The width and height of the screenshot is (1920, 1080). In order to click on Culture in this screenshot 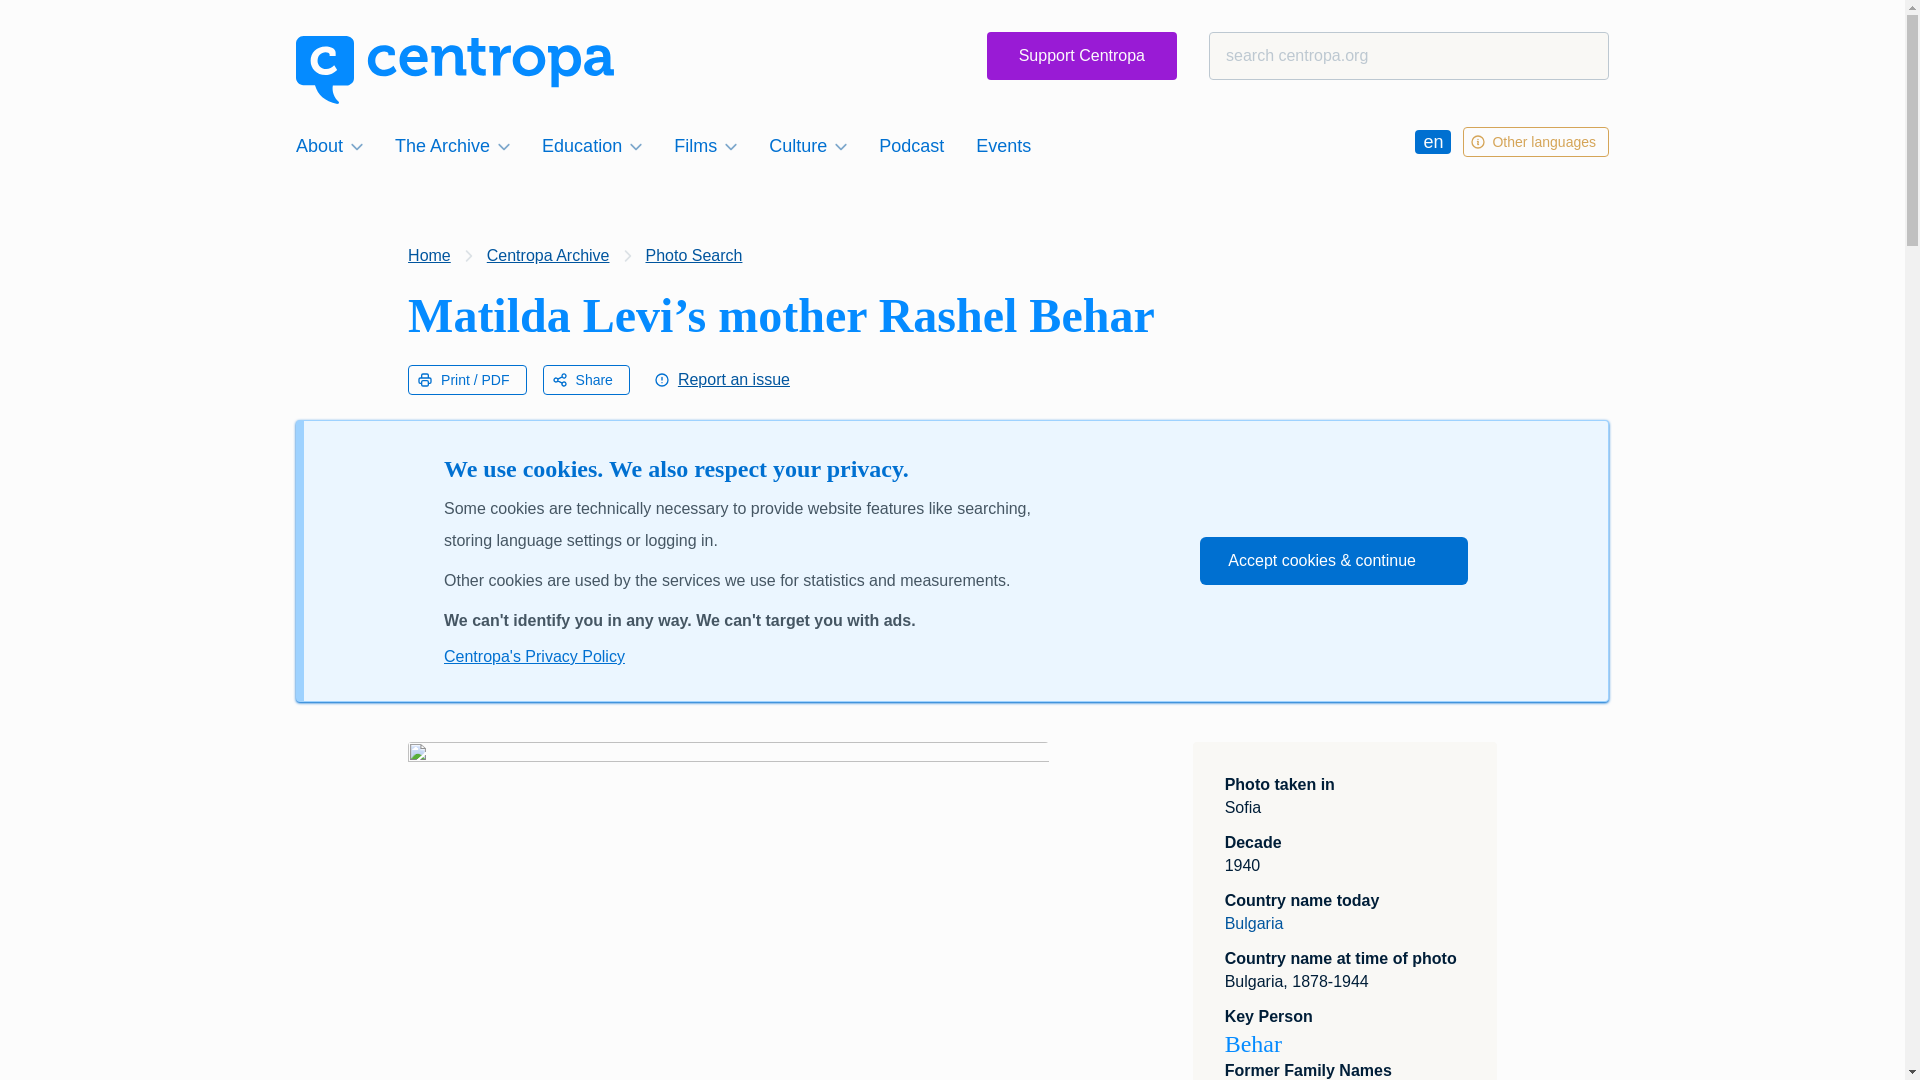, I will do `click(807, 145)`.